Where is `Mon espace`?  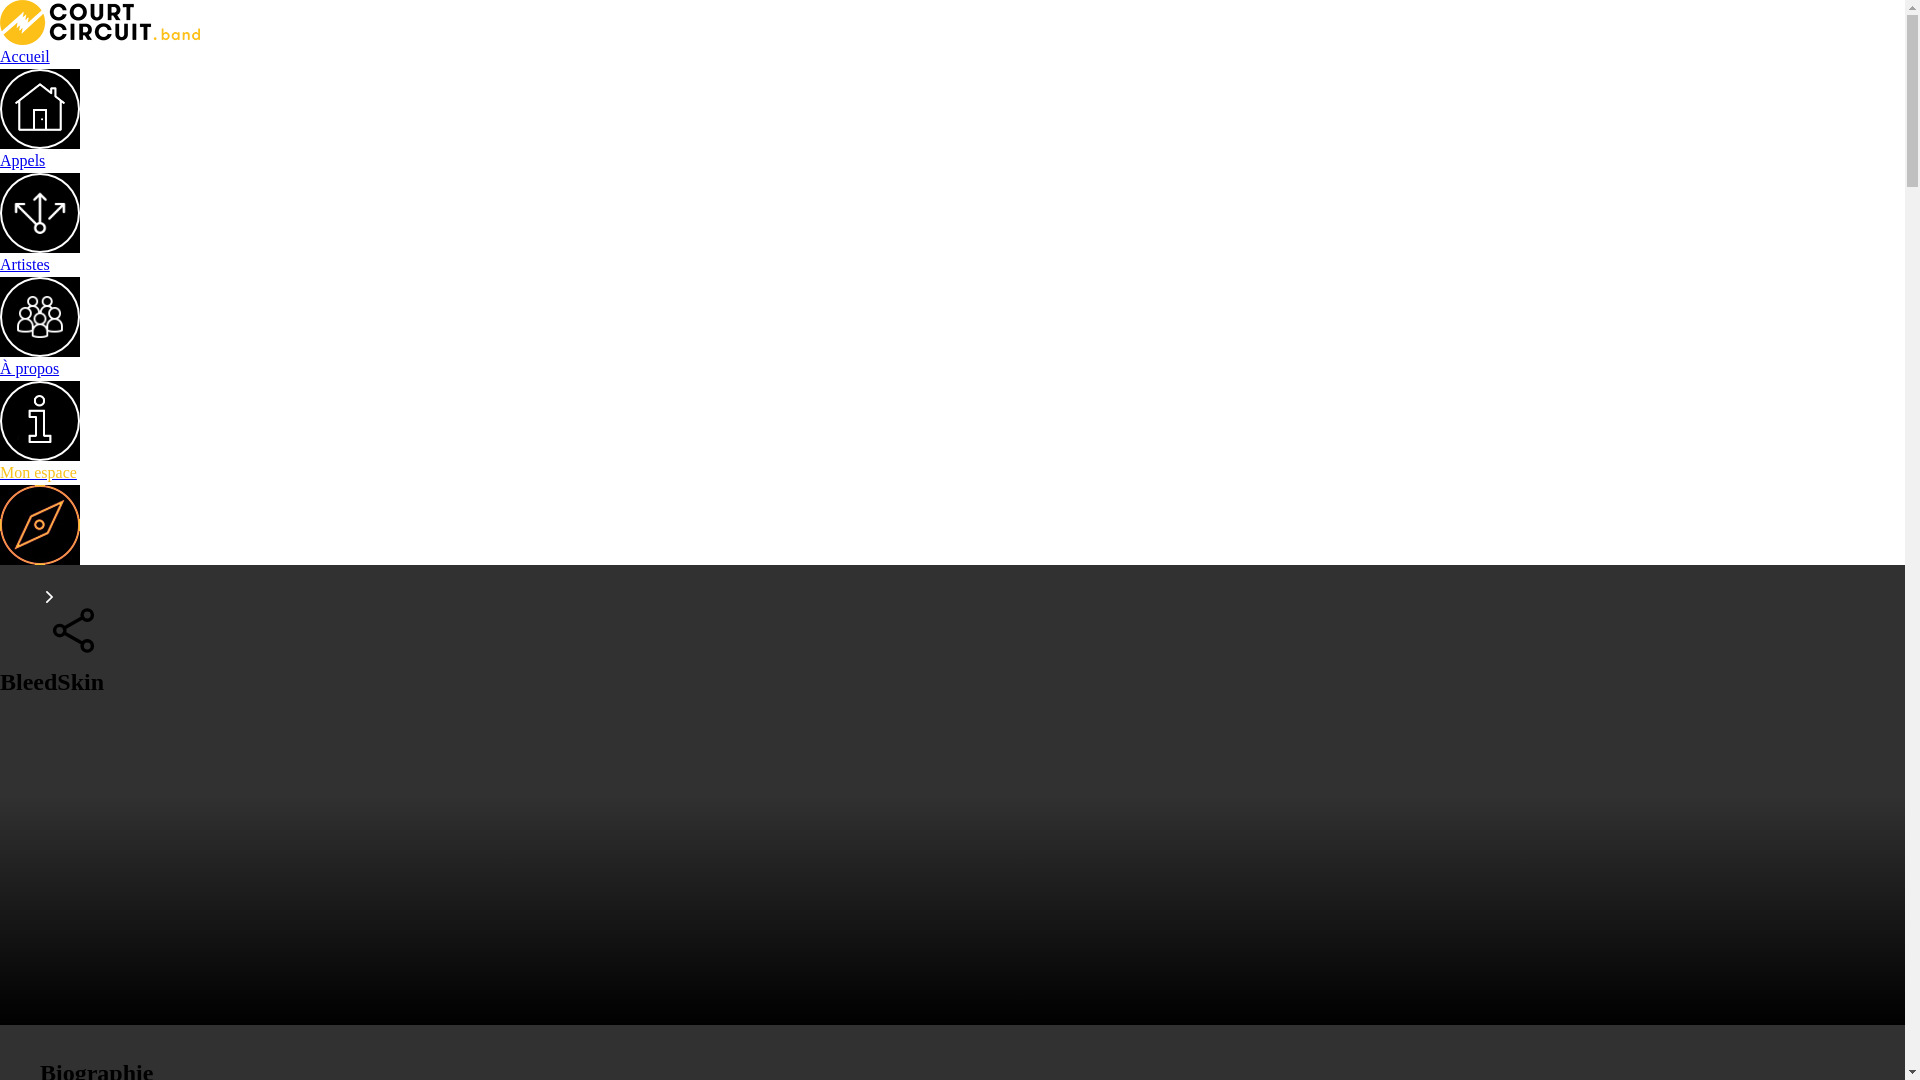
Mon espace is located at coordinates (952, 513).